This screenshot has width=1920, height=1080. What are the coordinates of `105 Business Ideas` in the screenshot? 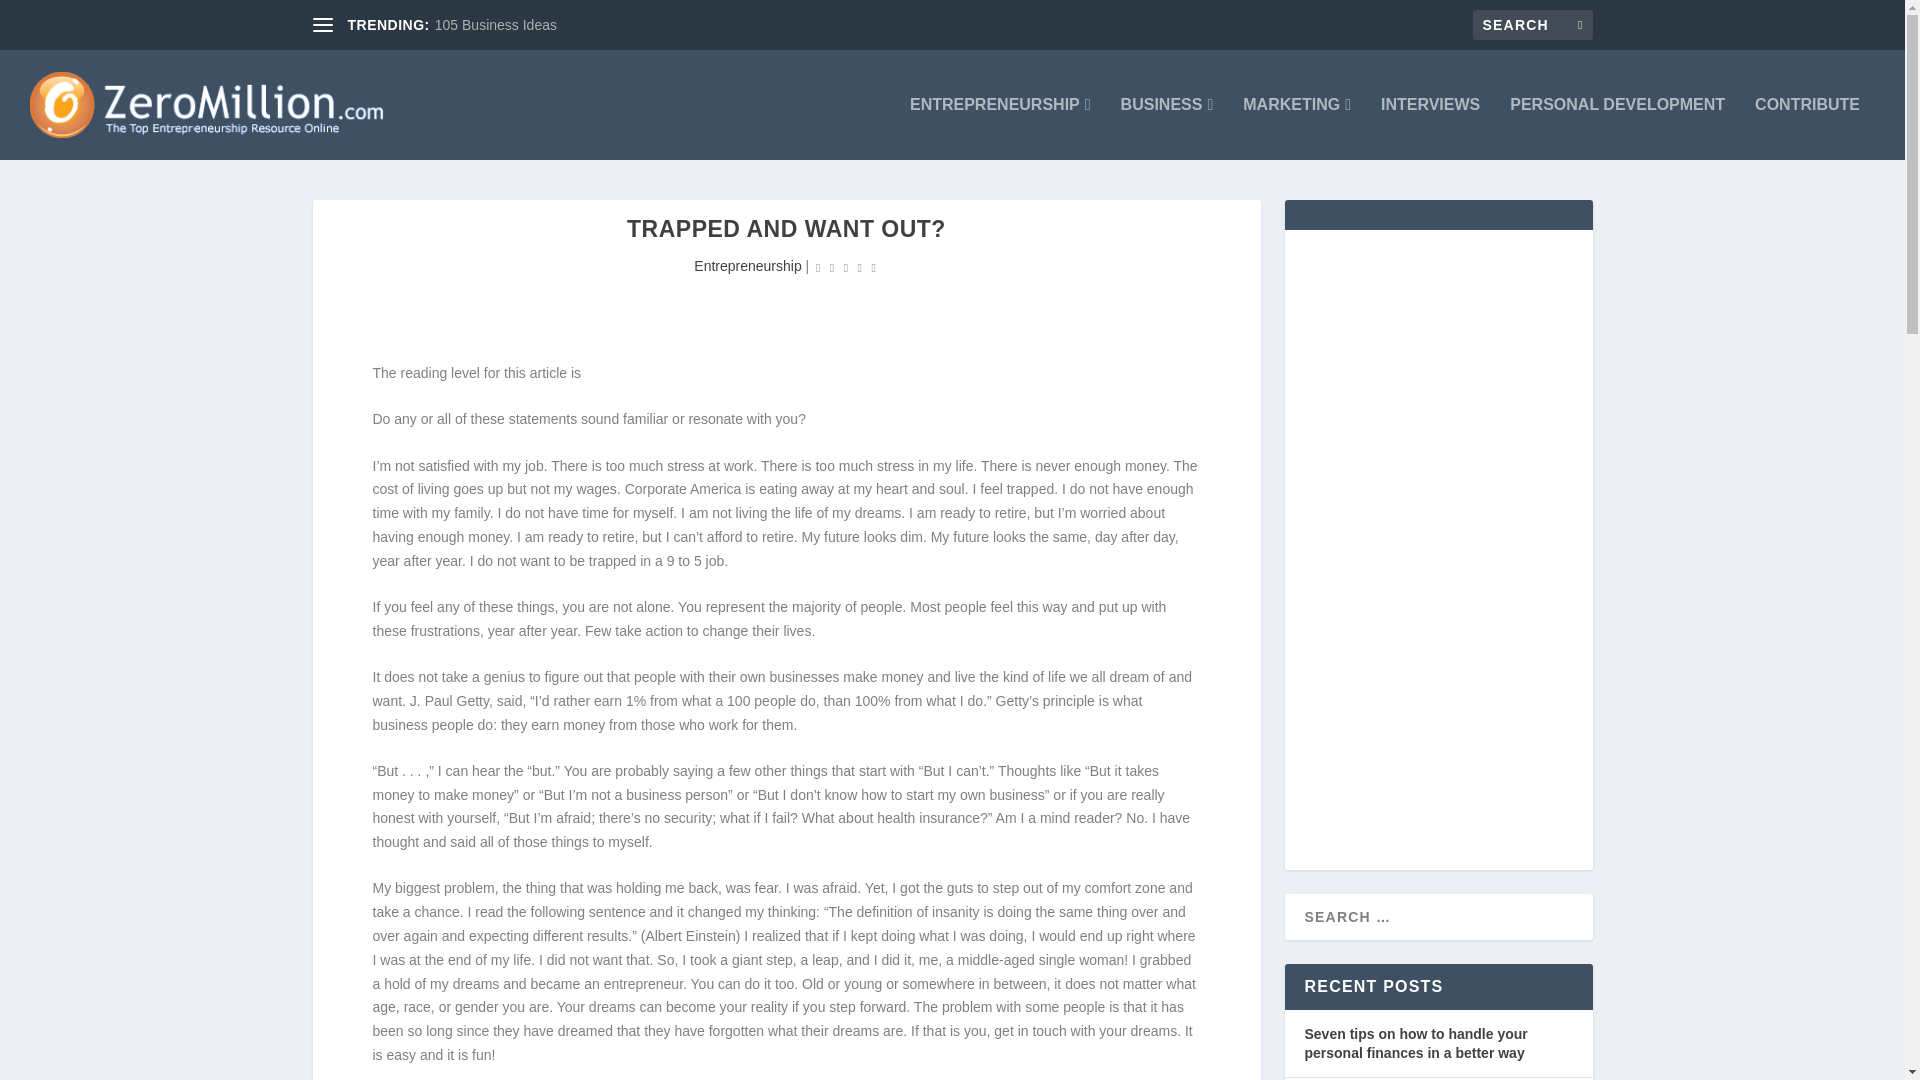 It's located at (496, 25).